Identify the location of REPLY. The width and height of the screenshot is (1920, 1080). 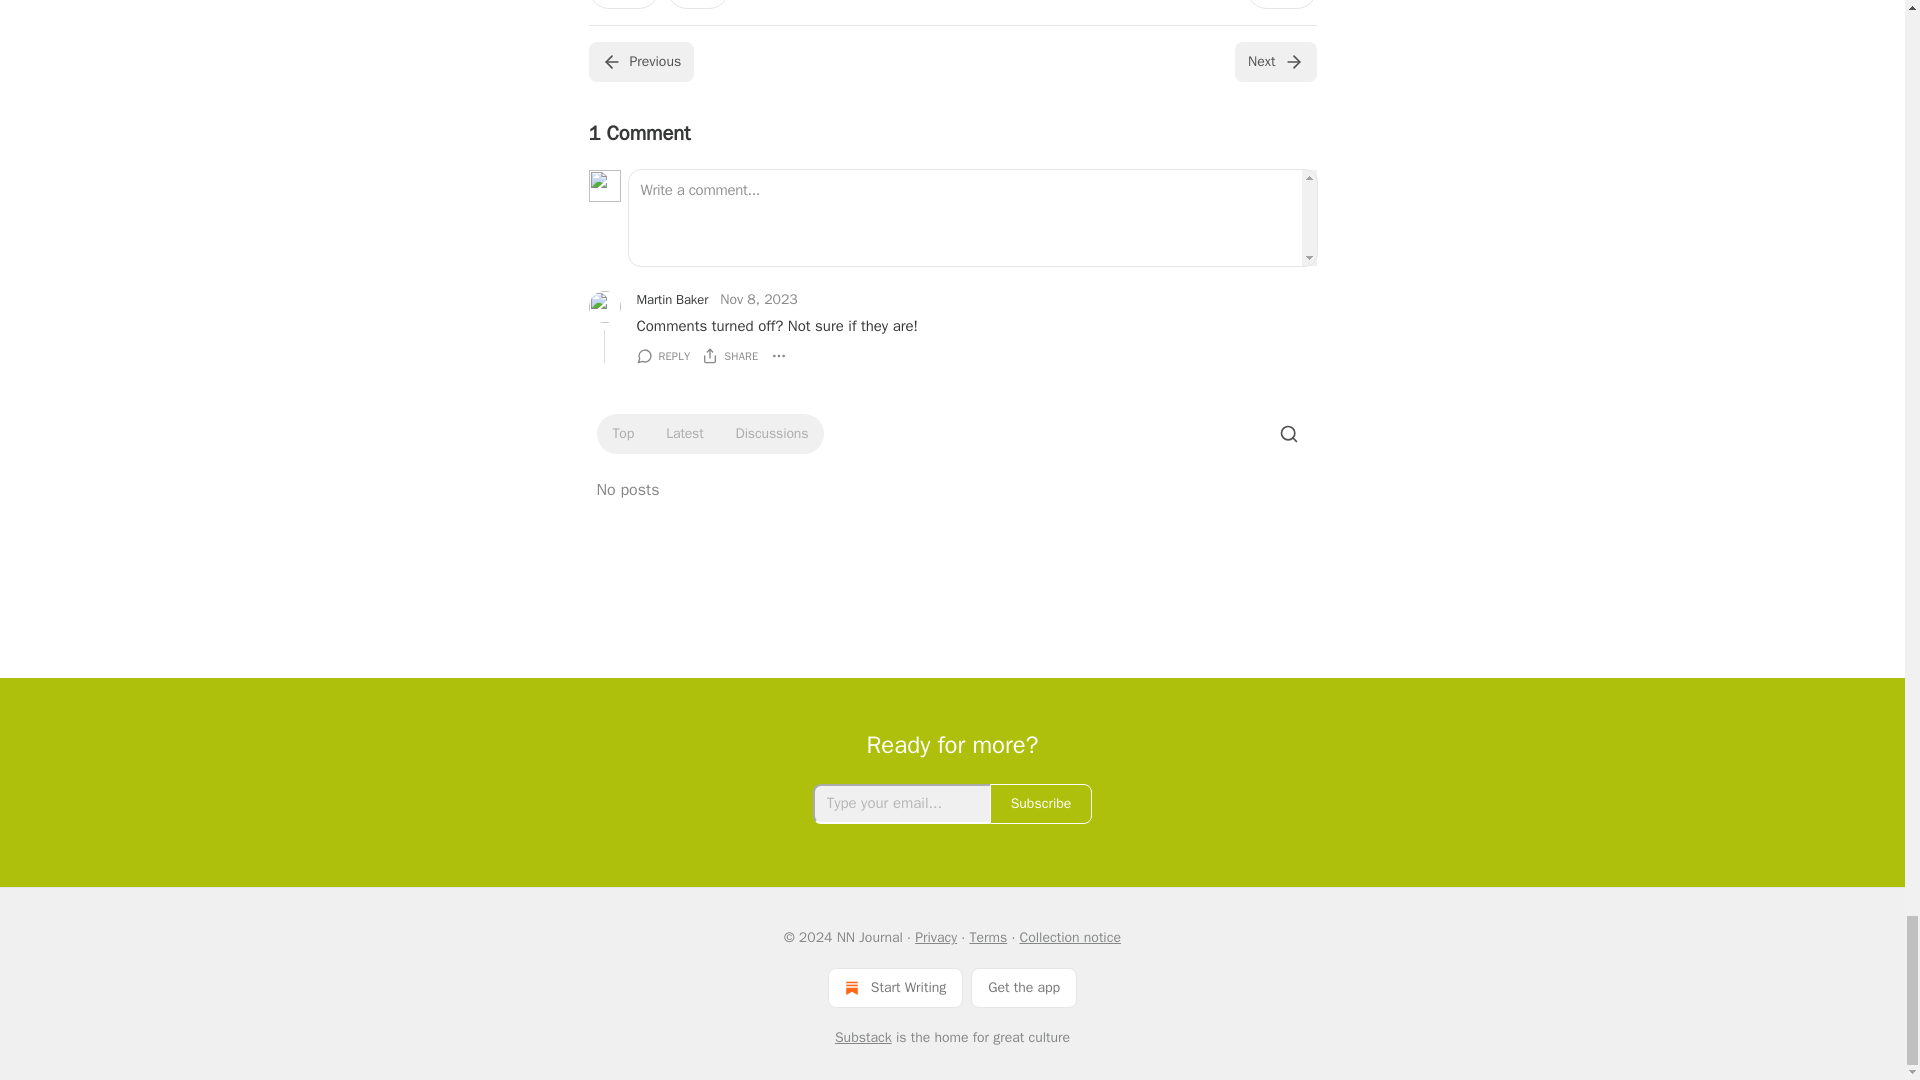
(662, 356).